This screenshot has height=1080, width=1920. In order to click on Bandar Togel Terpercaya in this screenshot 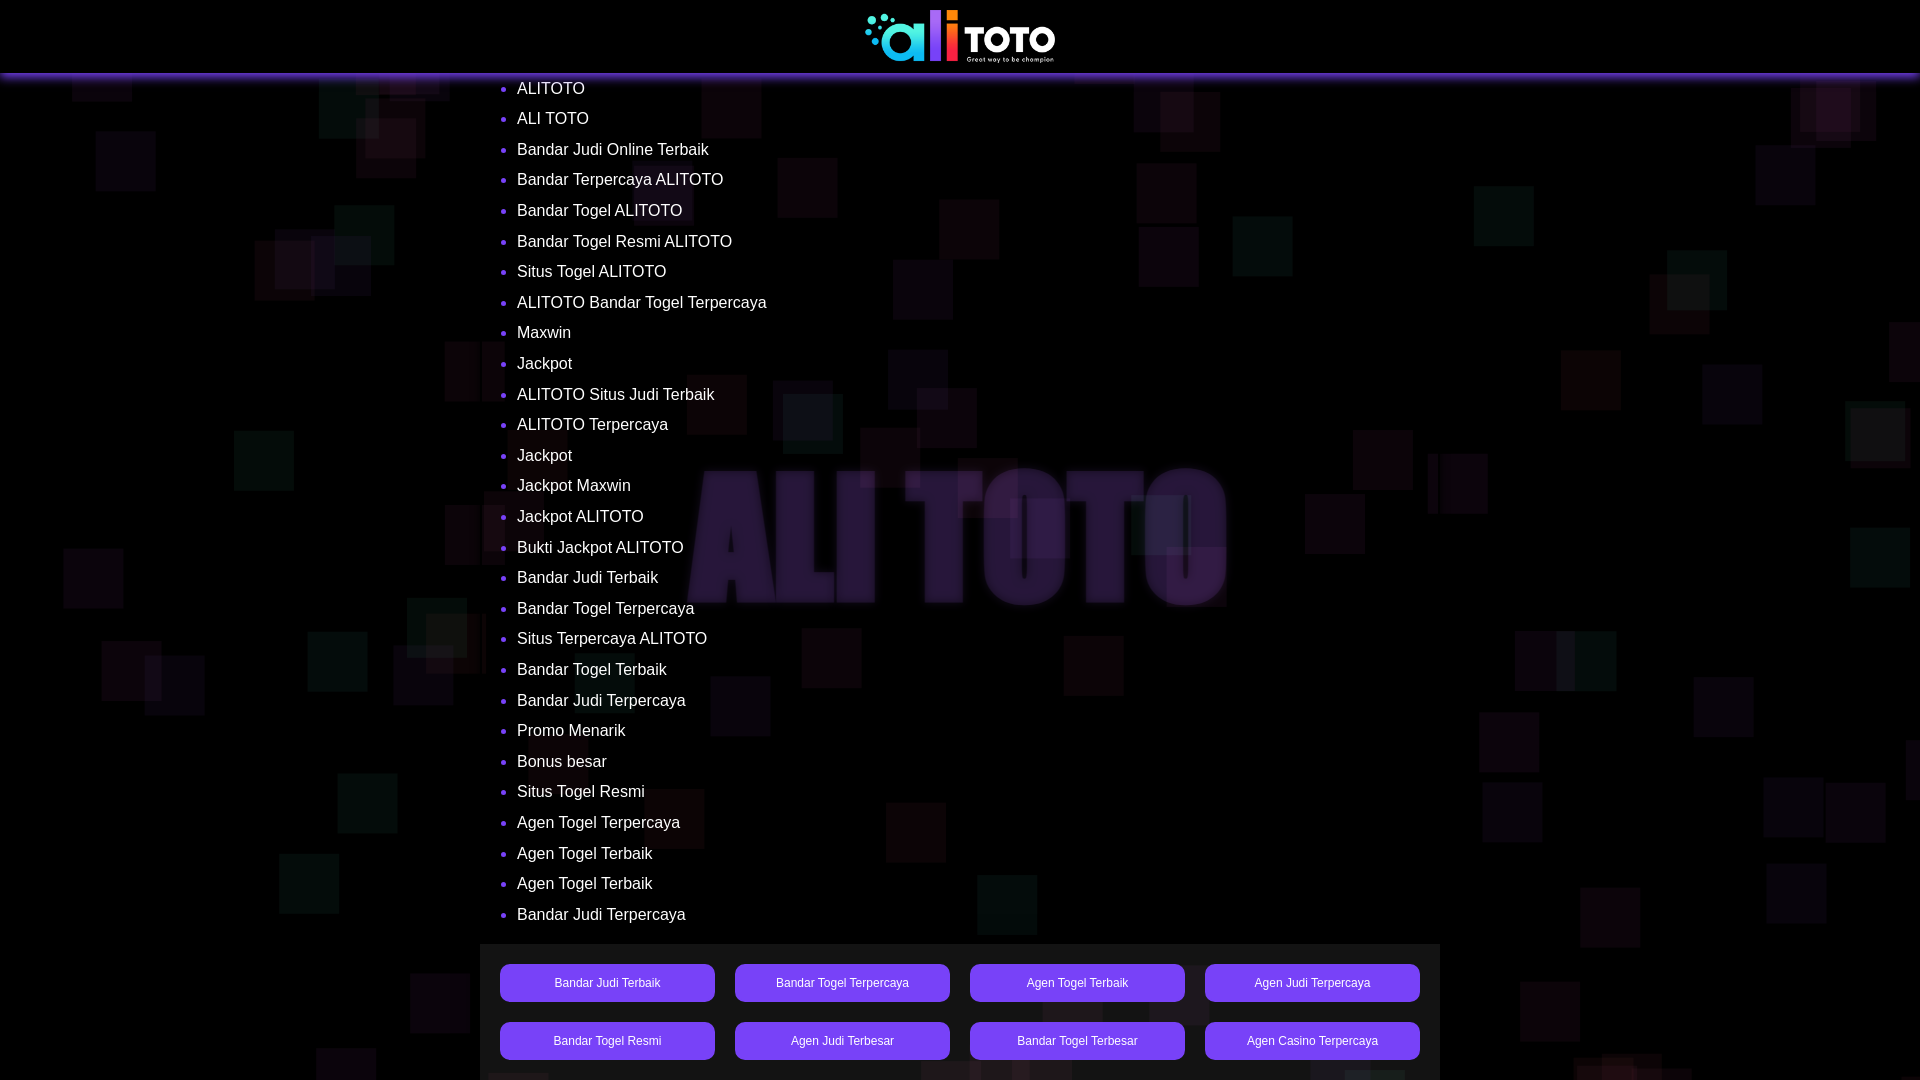, I will do `click(842, 983)`.